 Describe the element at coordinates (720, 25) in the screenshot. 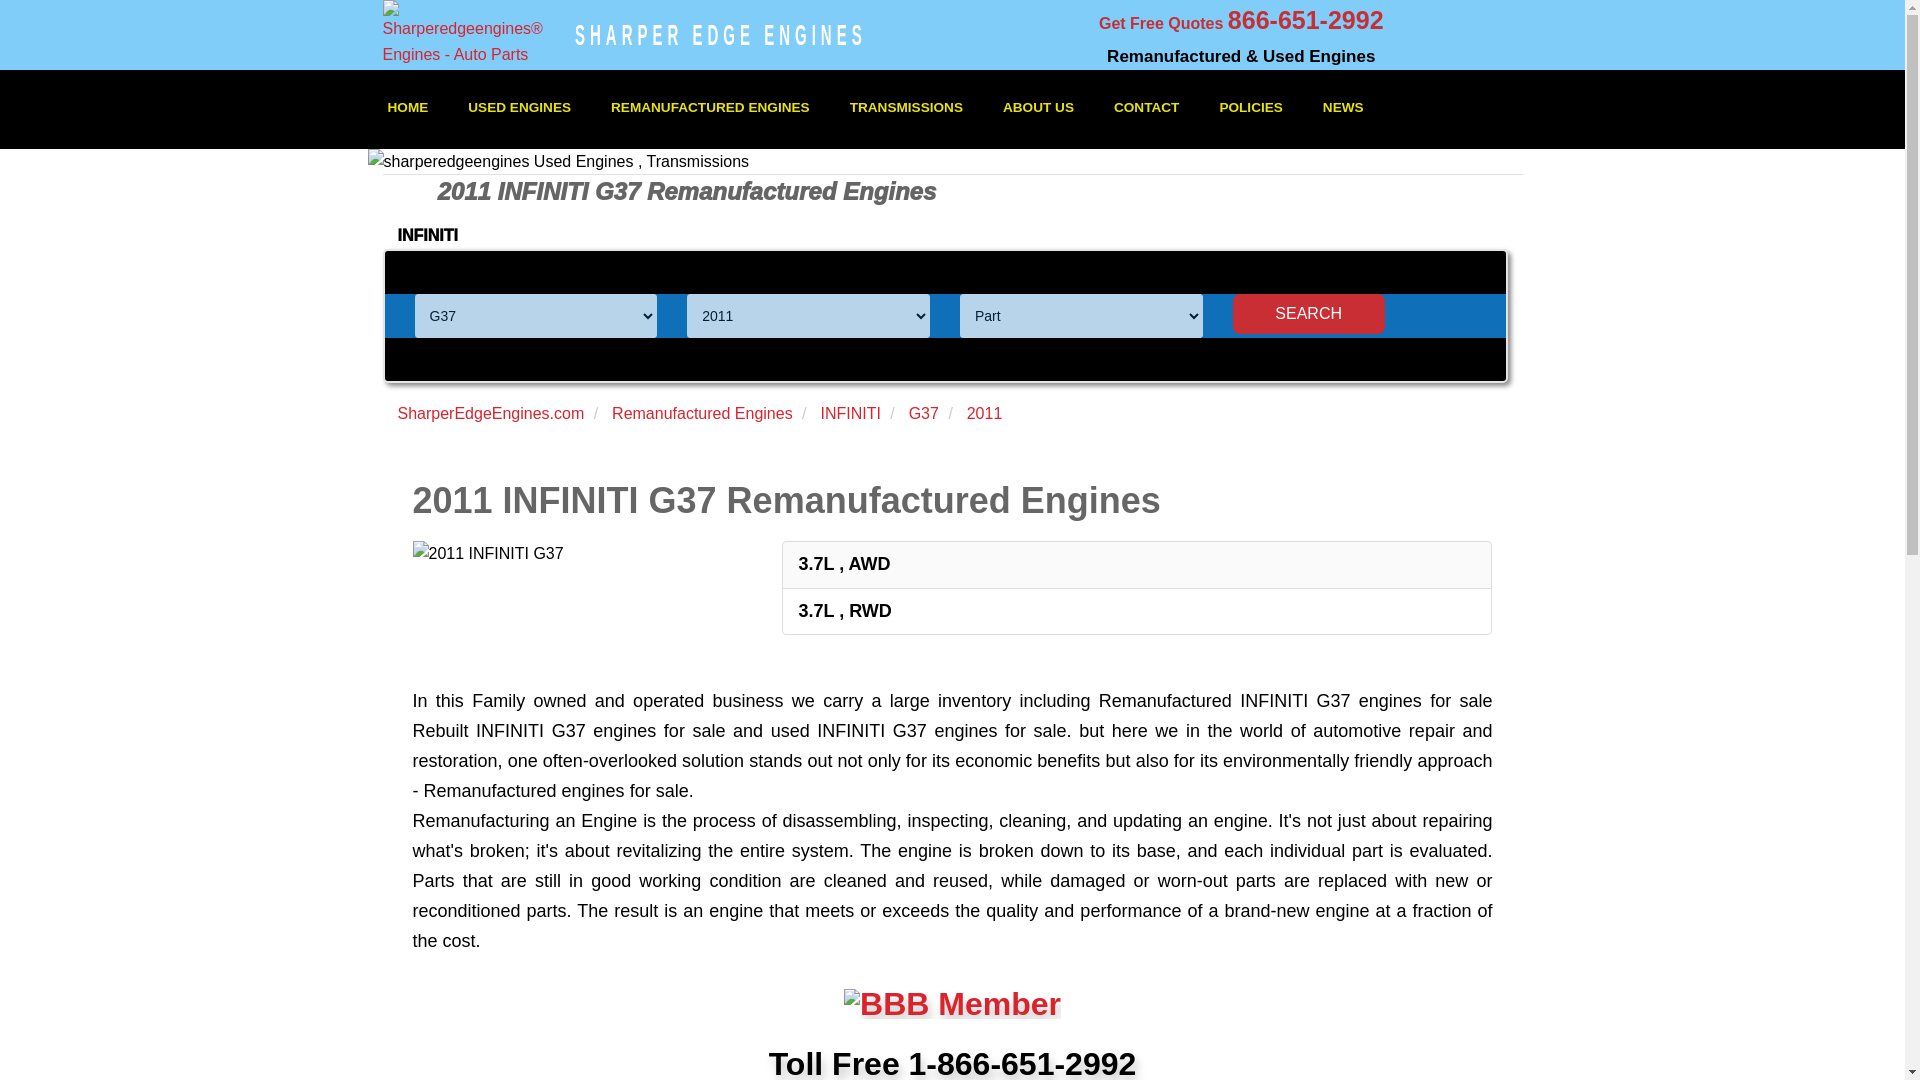

I see `SHARPER EDGE ENGINES` at that location.